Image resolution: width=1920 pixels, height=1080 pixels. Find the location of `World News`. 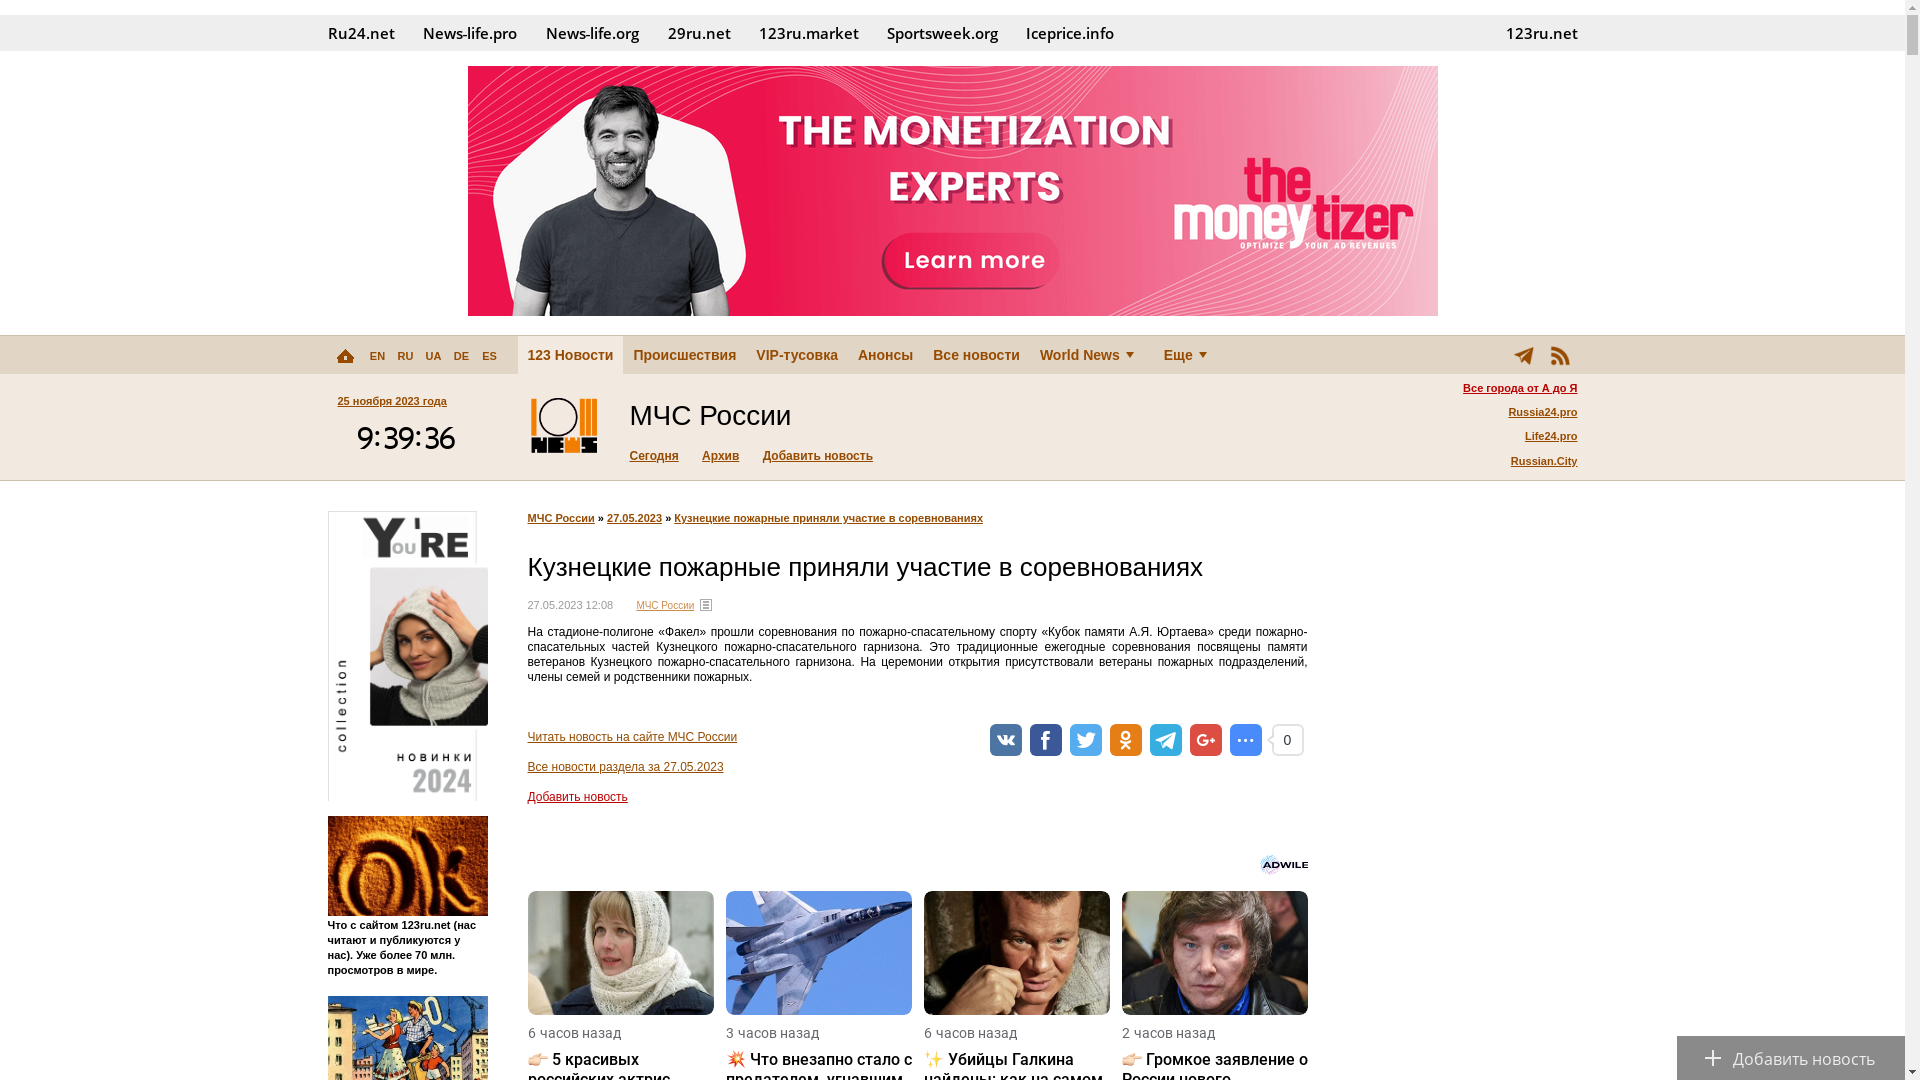

World News is located at coordinates (1092, 354).